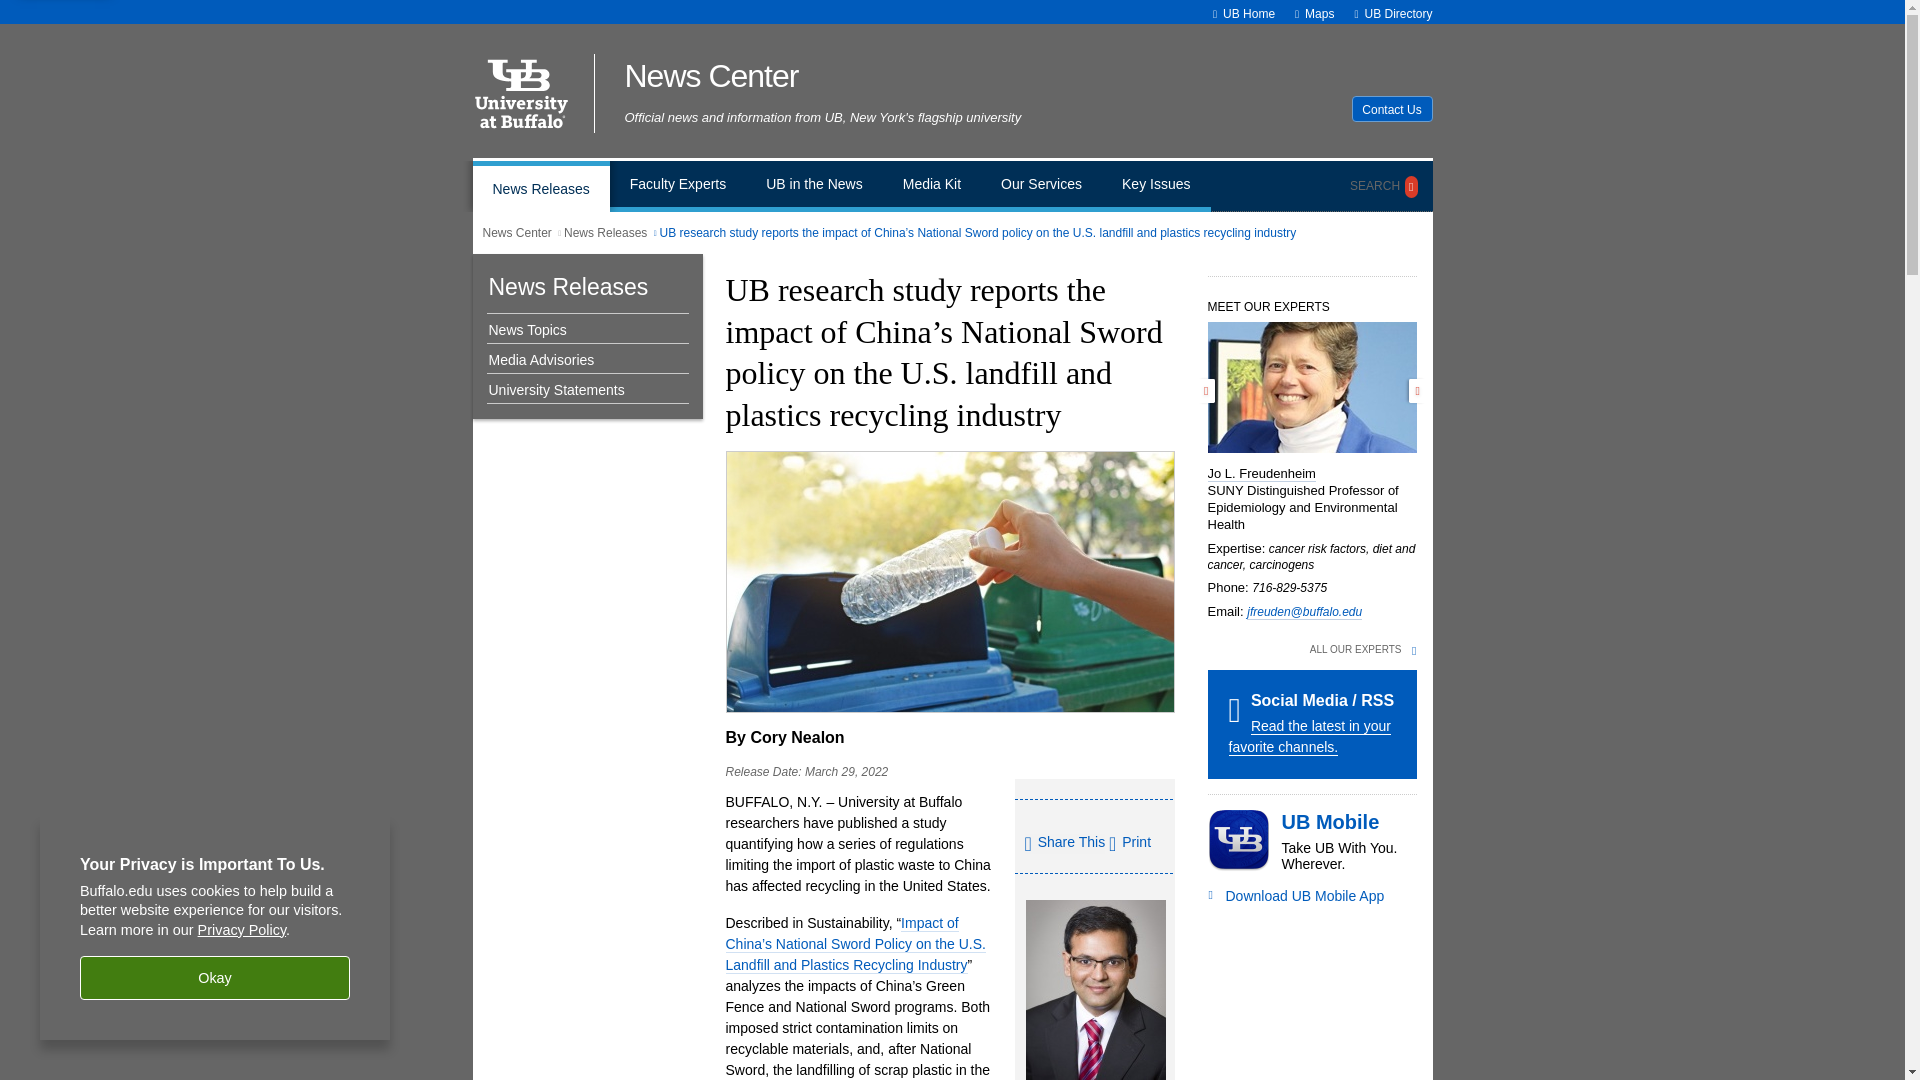 Image resolution: width=1920 pixels, height=1080 pixels. What do you see at coordinates (839, 76) in the screenshot?
I see `News Center` at bounding box center [839, 76].